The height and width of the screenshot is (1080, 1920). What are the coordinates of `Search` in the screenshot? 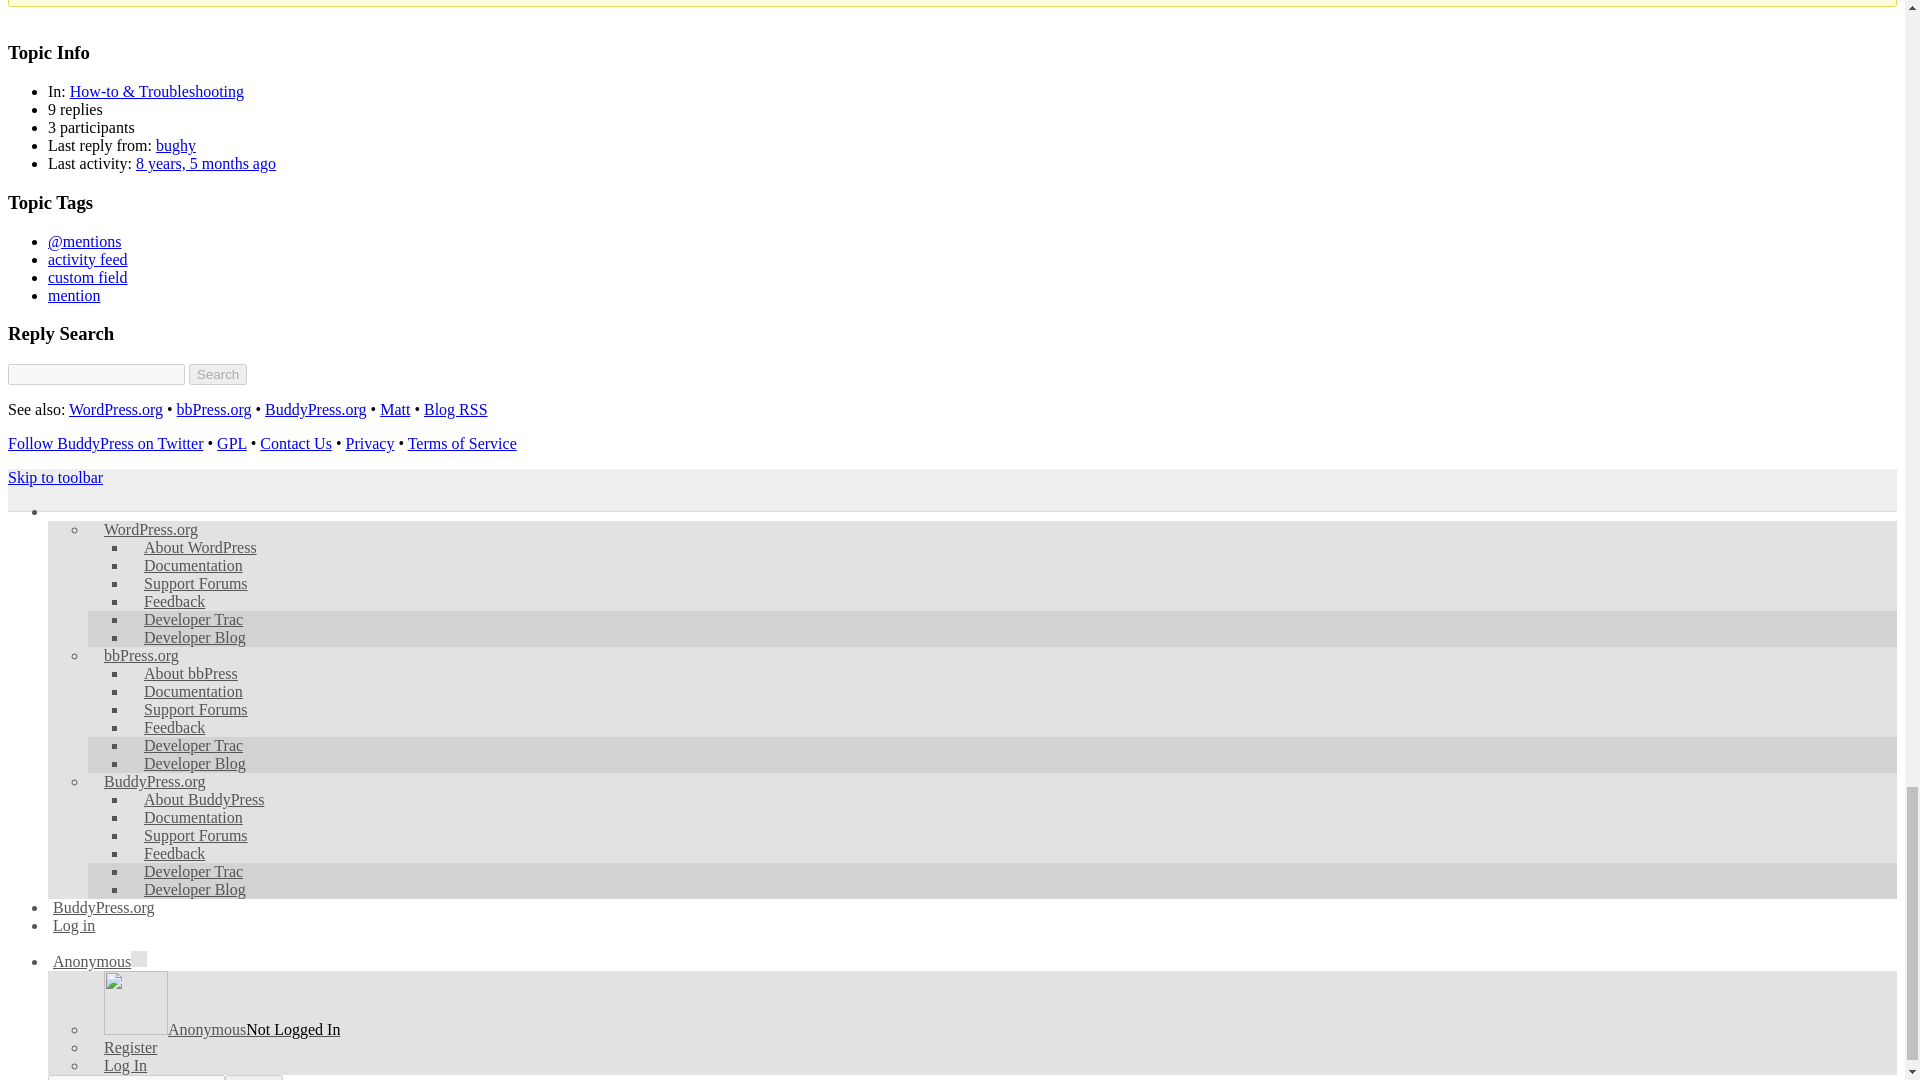 It's located at (218, 374).